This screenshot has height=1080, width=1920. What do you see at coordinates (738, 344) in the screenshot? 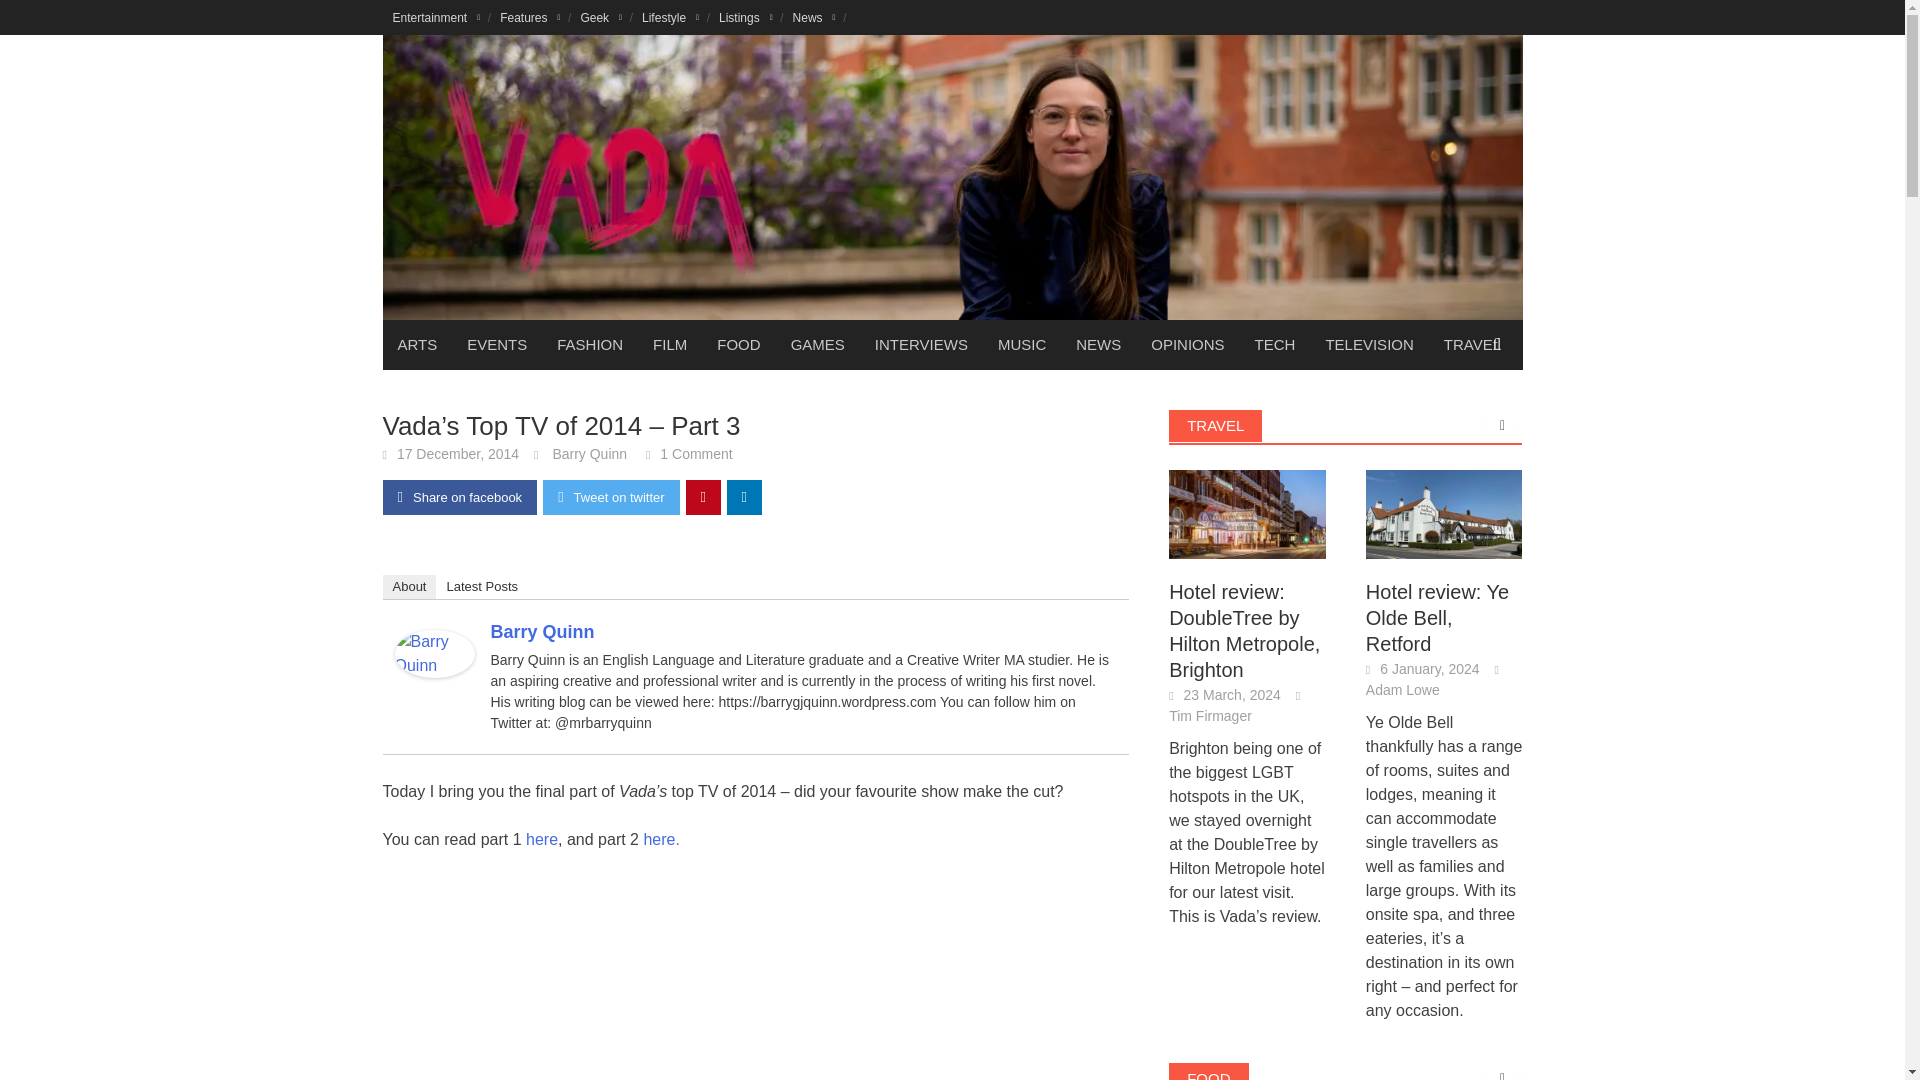
I see `FOOD` at bounding box center [738, 344].